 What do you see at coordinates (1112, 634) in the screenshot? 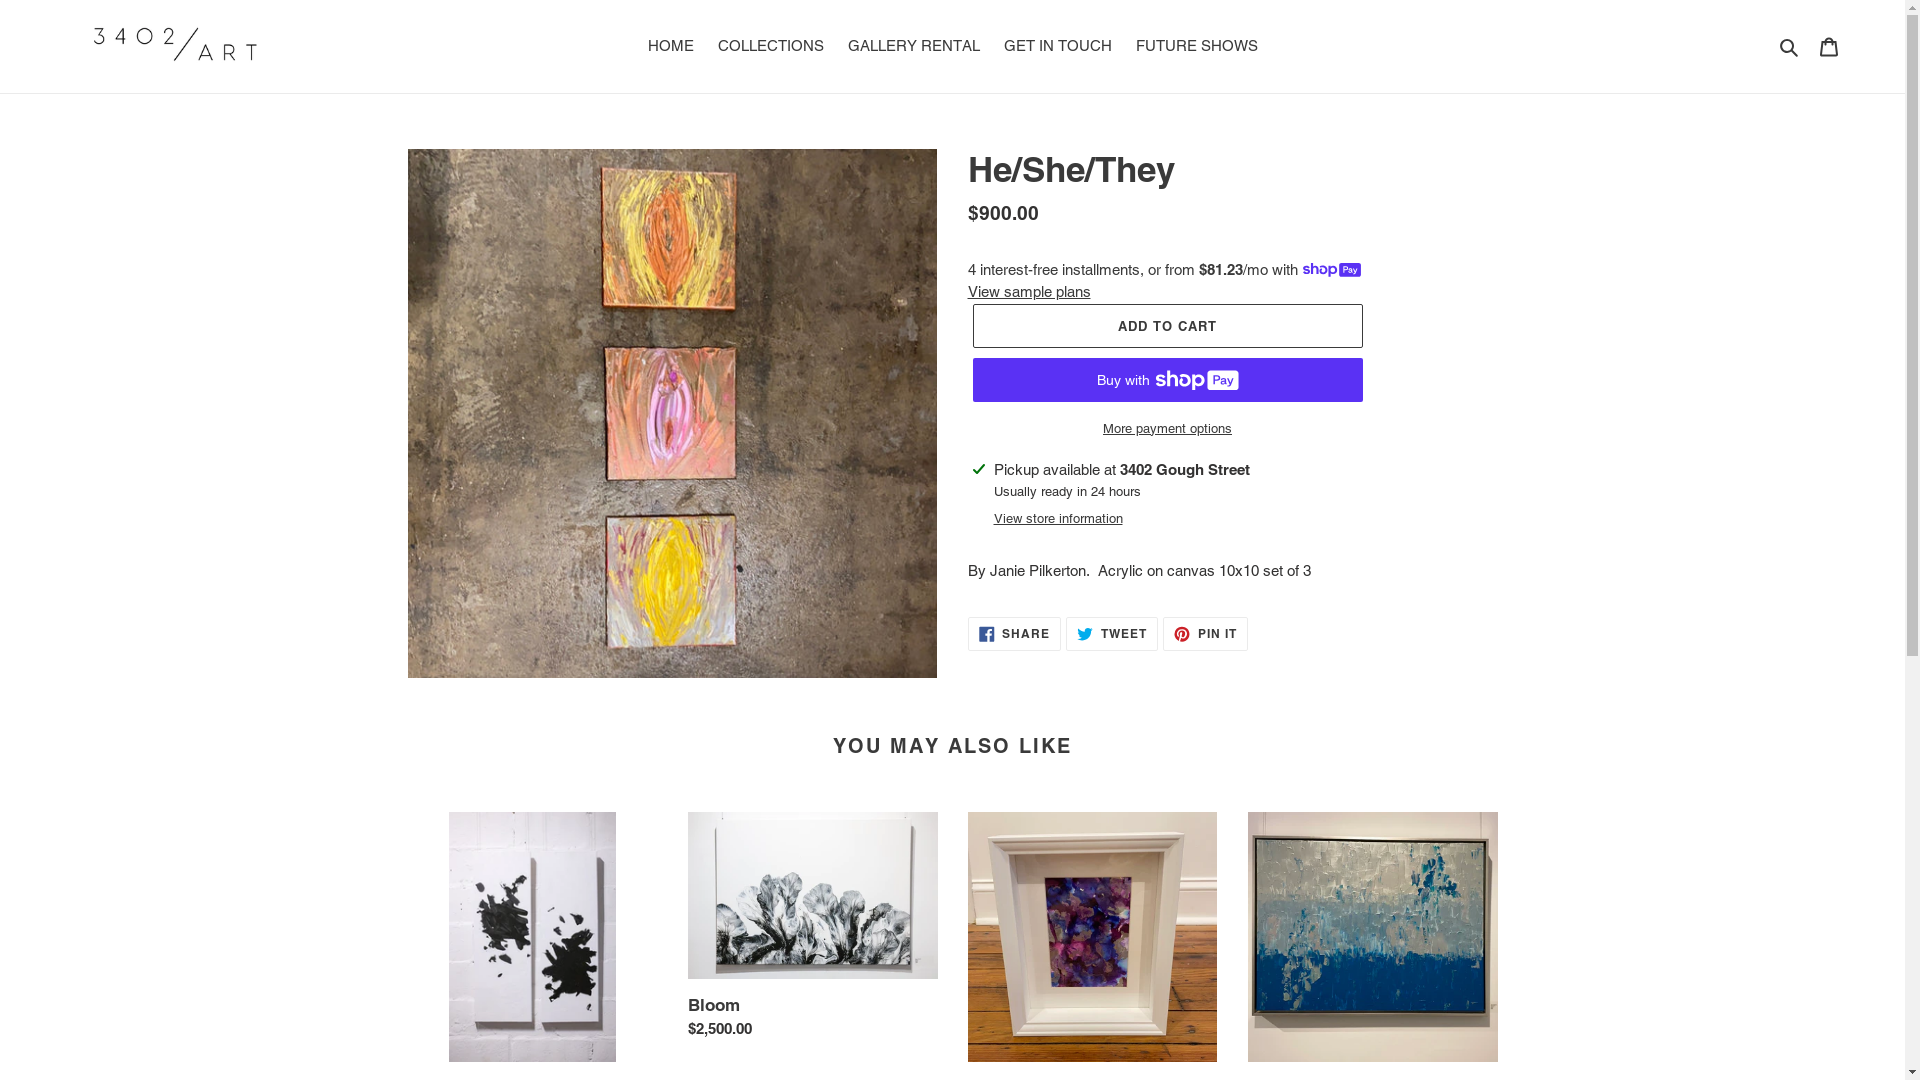
I see `TWEET
TWEET ON TWITTER` at bounding box center [1112, 634].